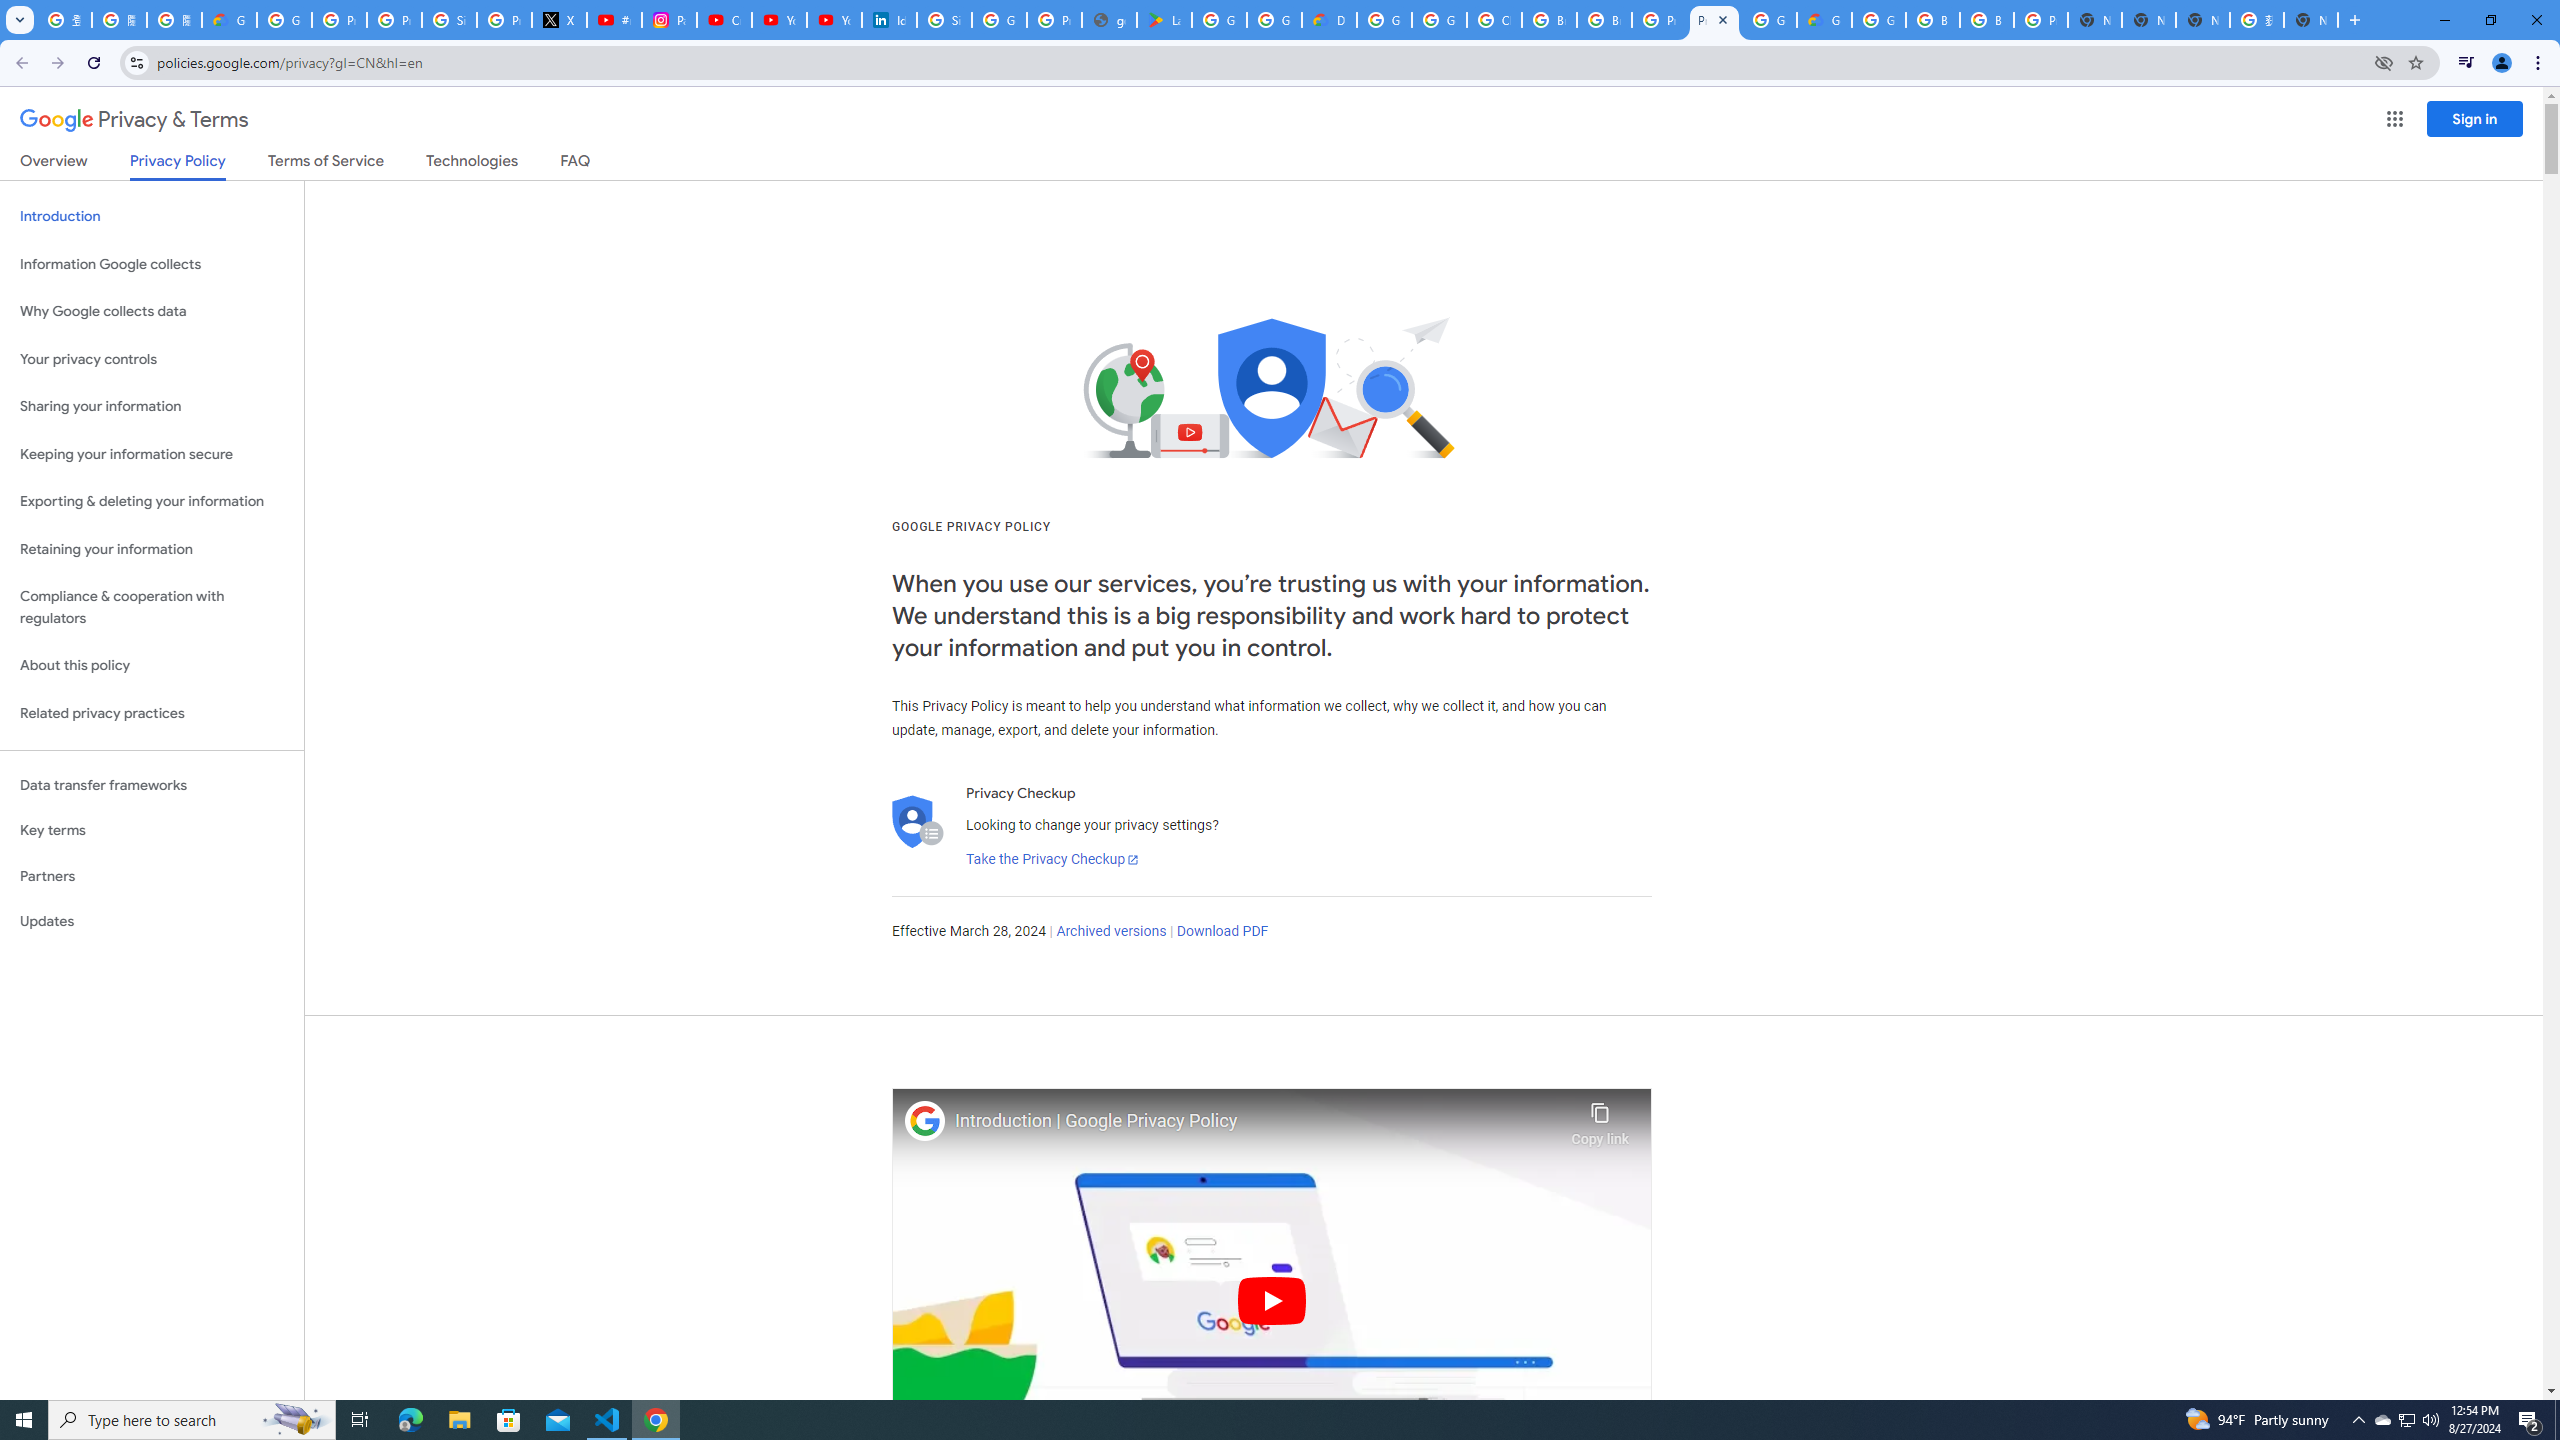 The image size is (2560, 1440). Describe the element at coordinates (472, 164) in the screenshot. I see `Technologies` at that location.